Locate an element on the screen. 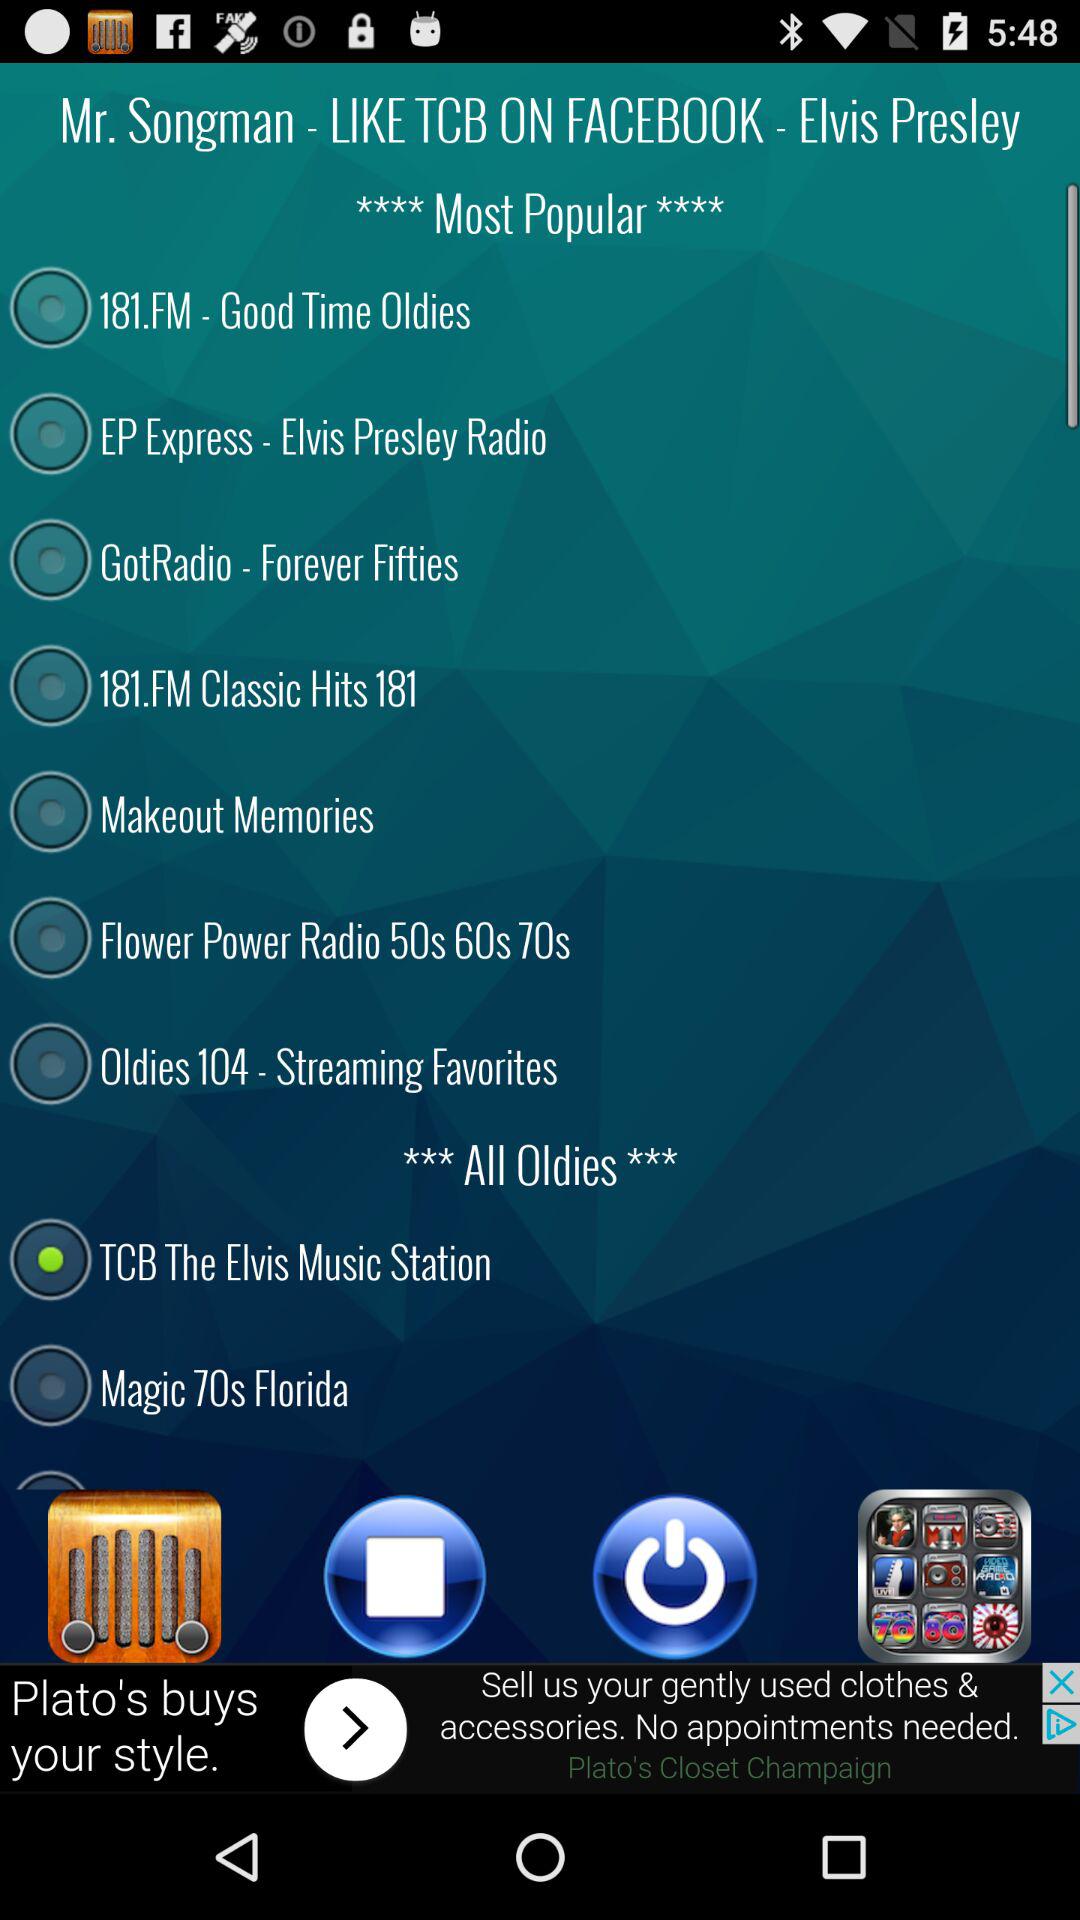 The height and width of the screenshot is (1920, 1080). stop is located at coordinates (405, 1576).